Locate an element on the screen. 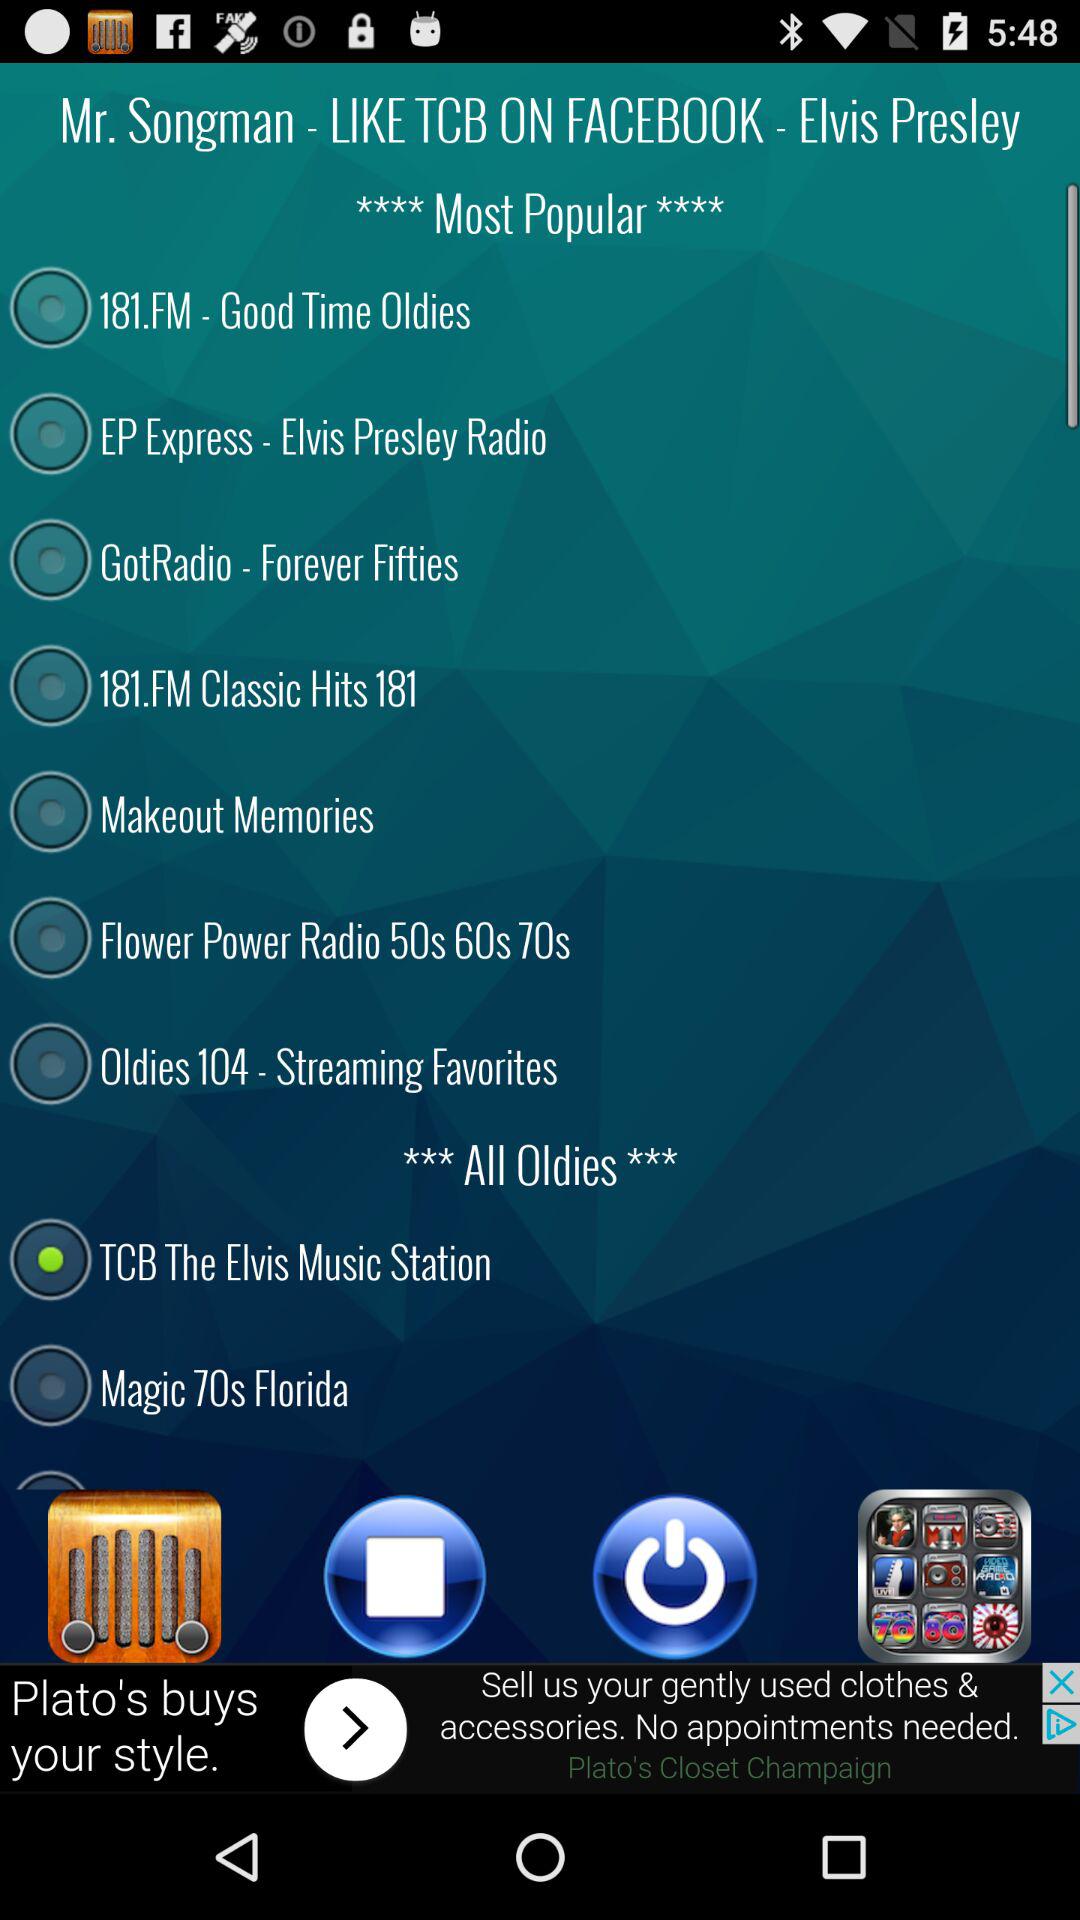 The height and width of the screenshot is (1920, 1080). stop is located at coordinates (405, 1576).